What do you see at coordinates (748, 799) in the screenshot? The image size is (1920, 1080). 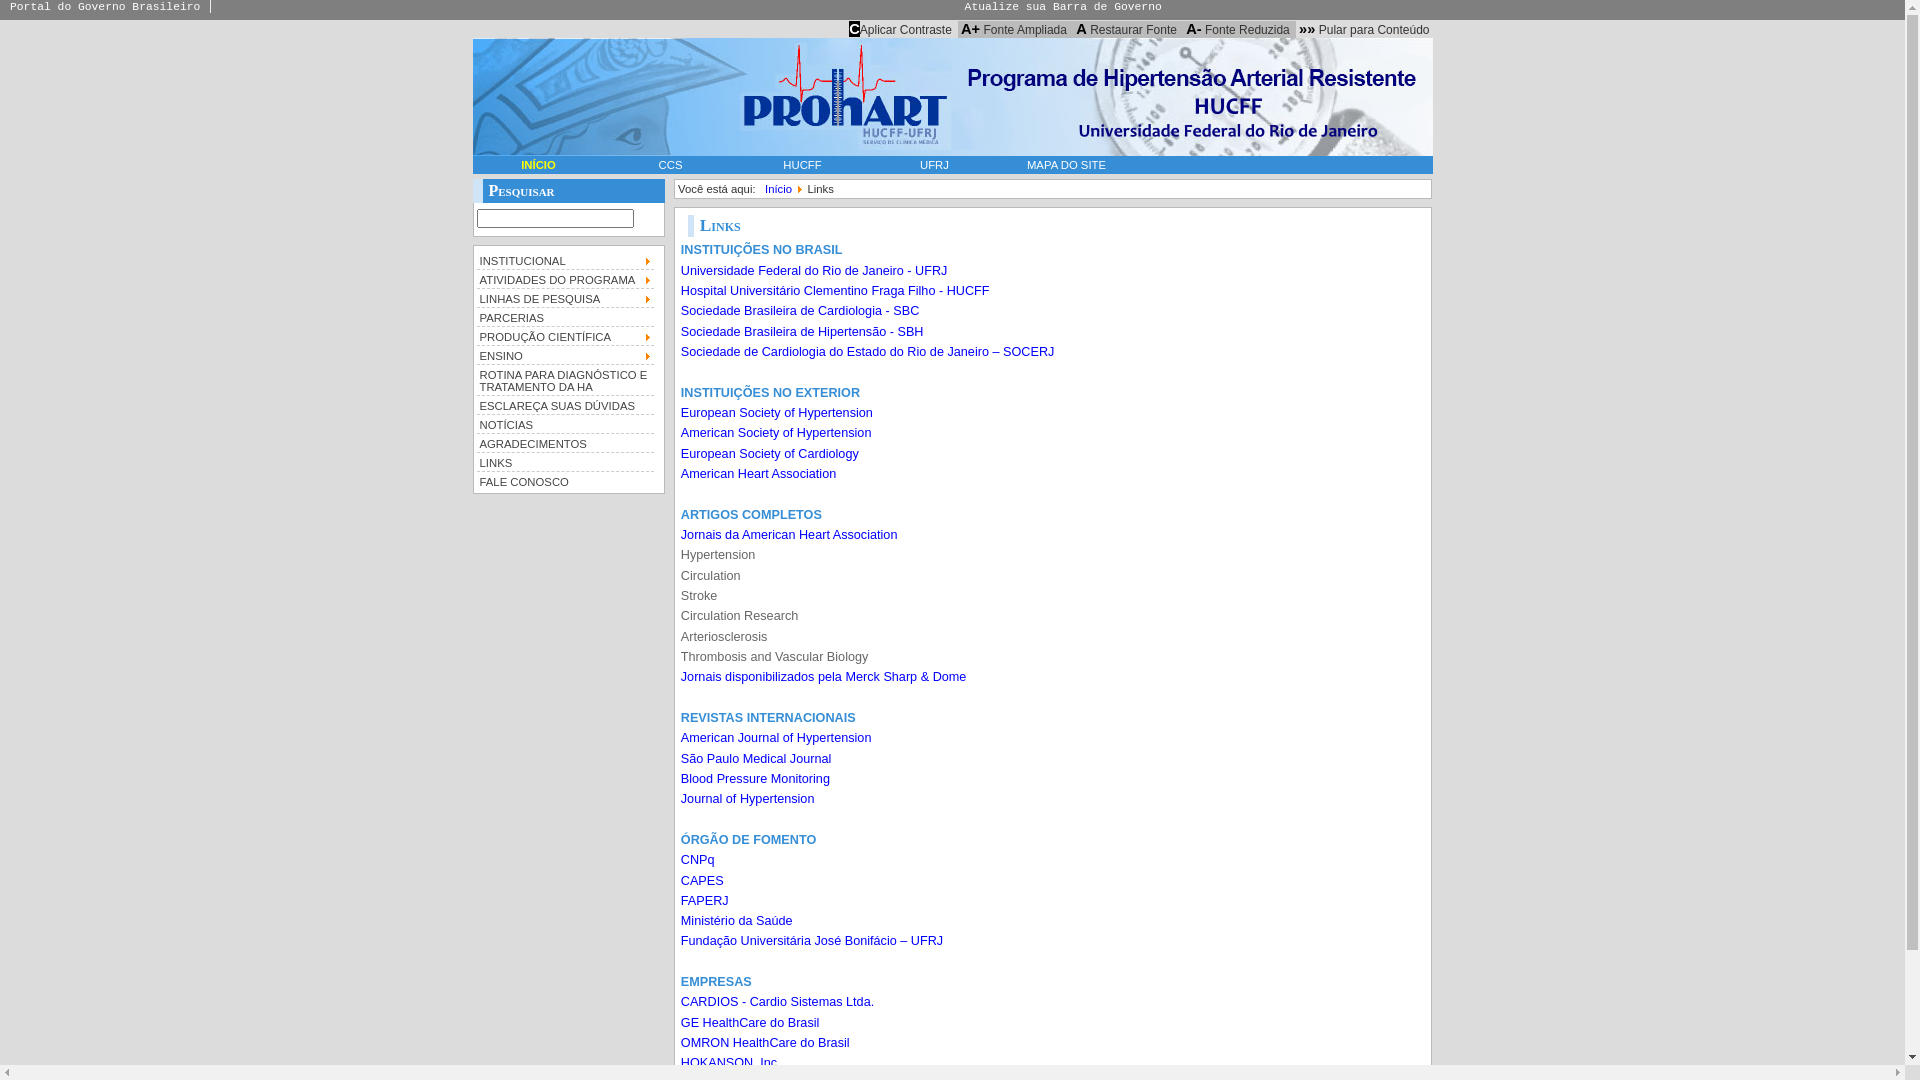 I see `Journal of Hypertension` at bounding box center [748, 799].